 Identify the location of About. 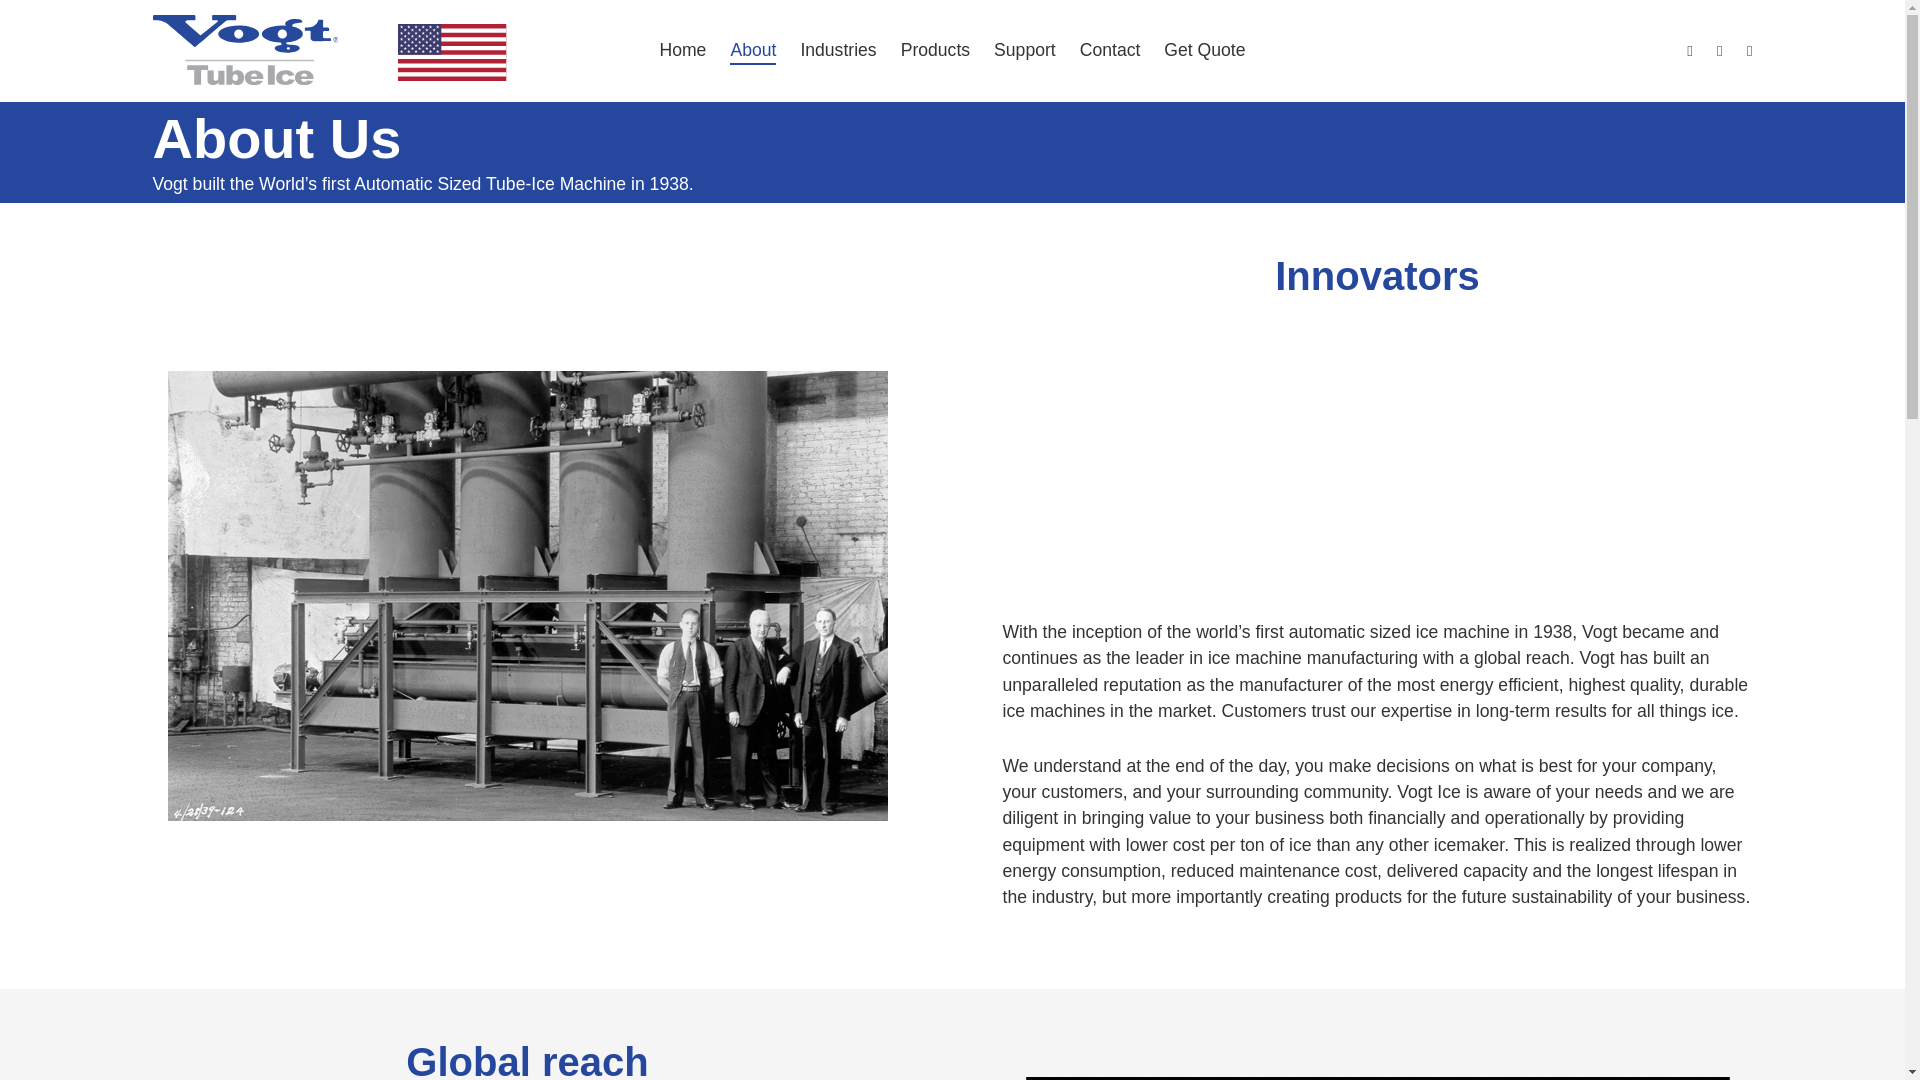
(752, 50).